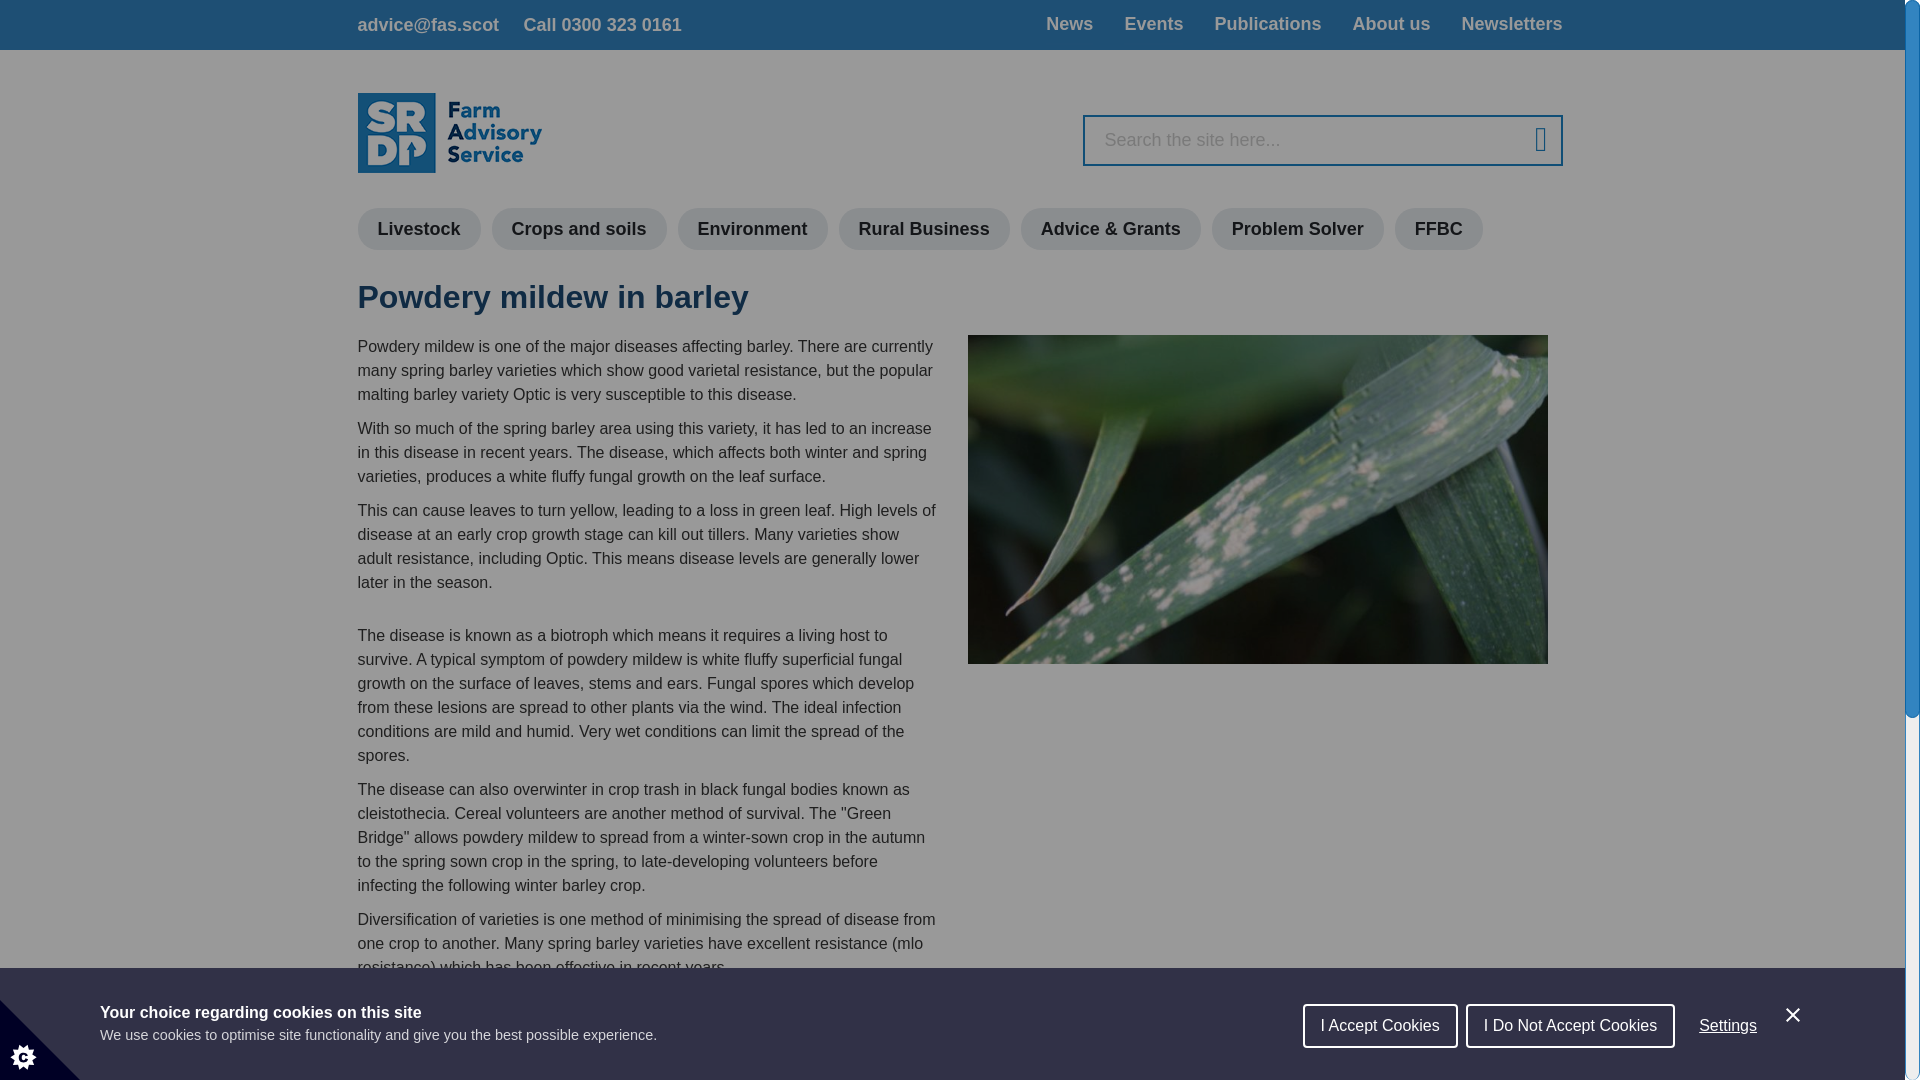 This screenshot has width=1920, height=1080. I want to click on News, so click(1069, 22).